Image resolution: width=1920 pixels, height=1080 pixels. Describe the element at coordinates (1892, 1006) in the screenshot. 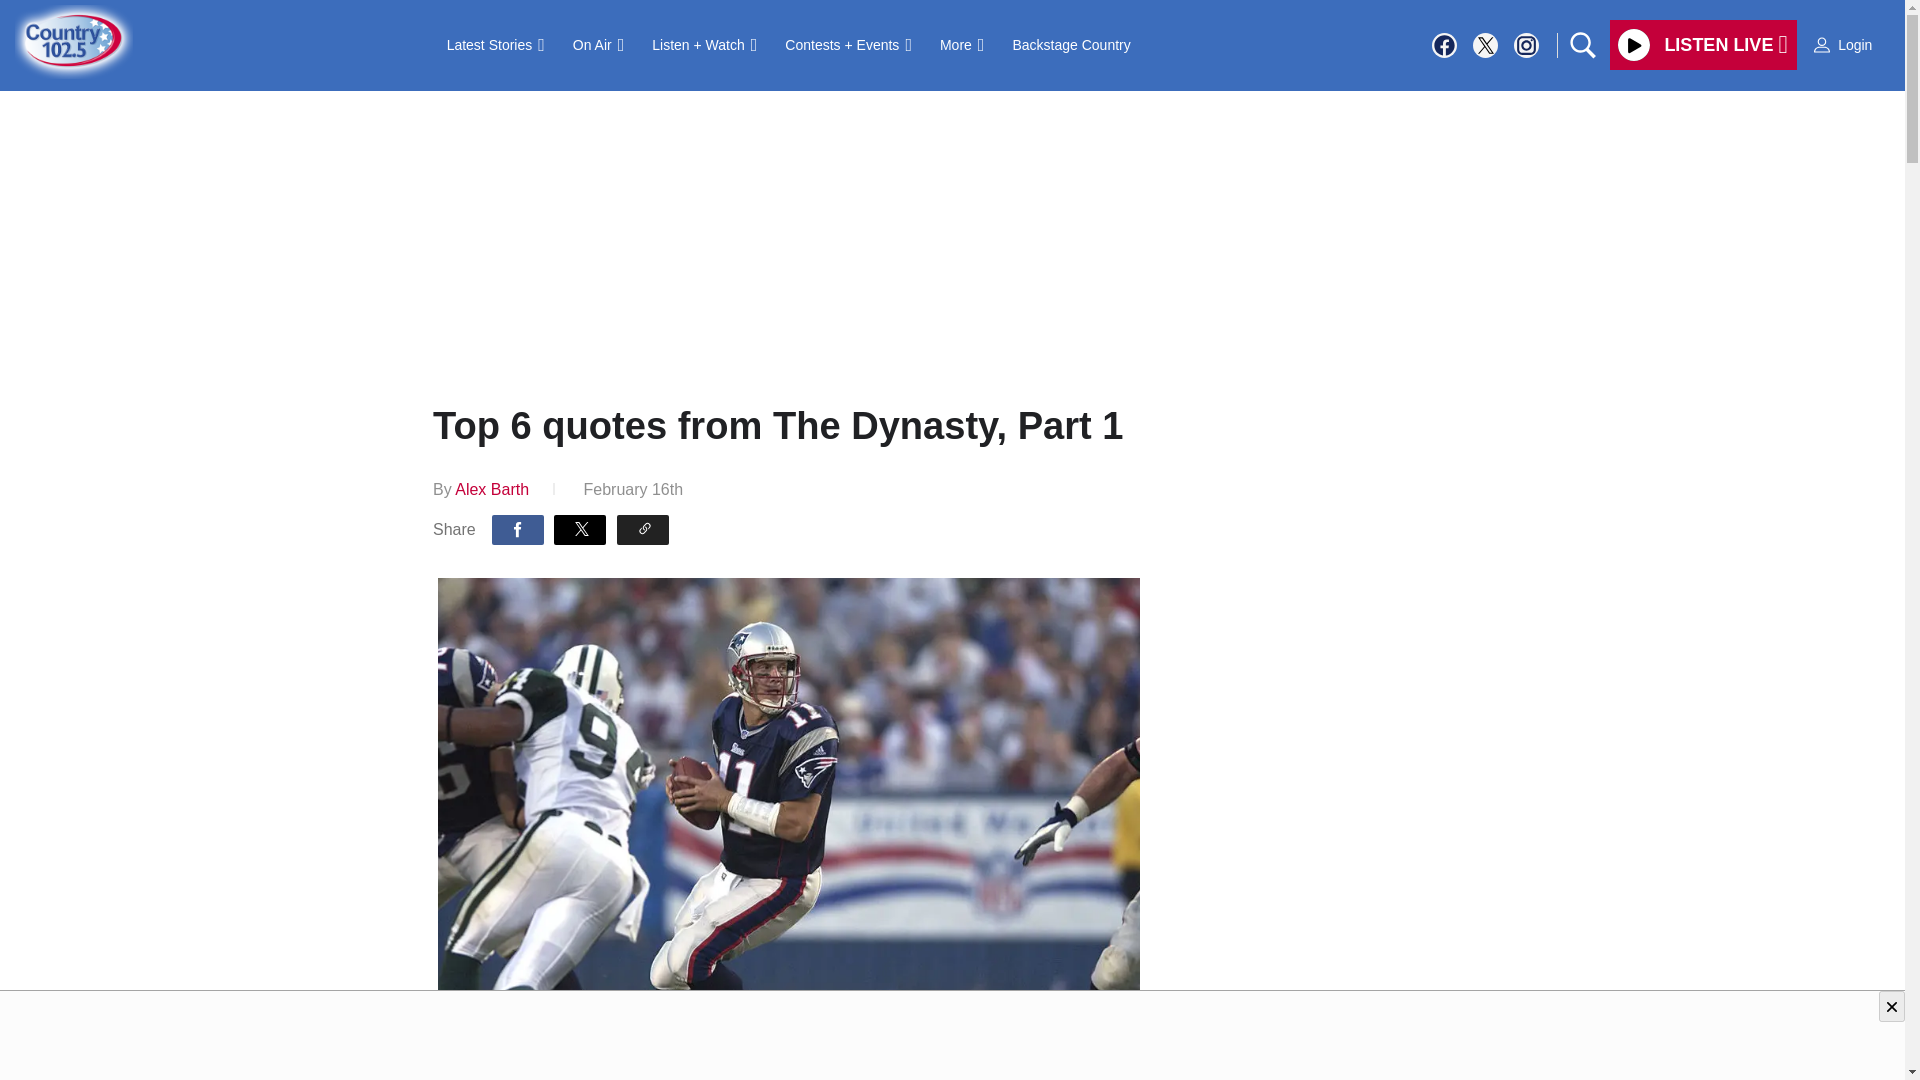

I see `Close AdCheckmark indicating ad close` at that location.